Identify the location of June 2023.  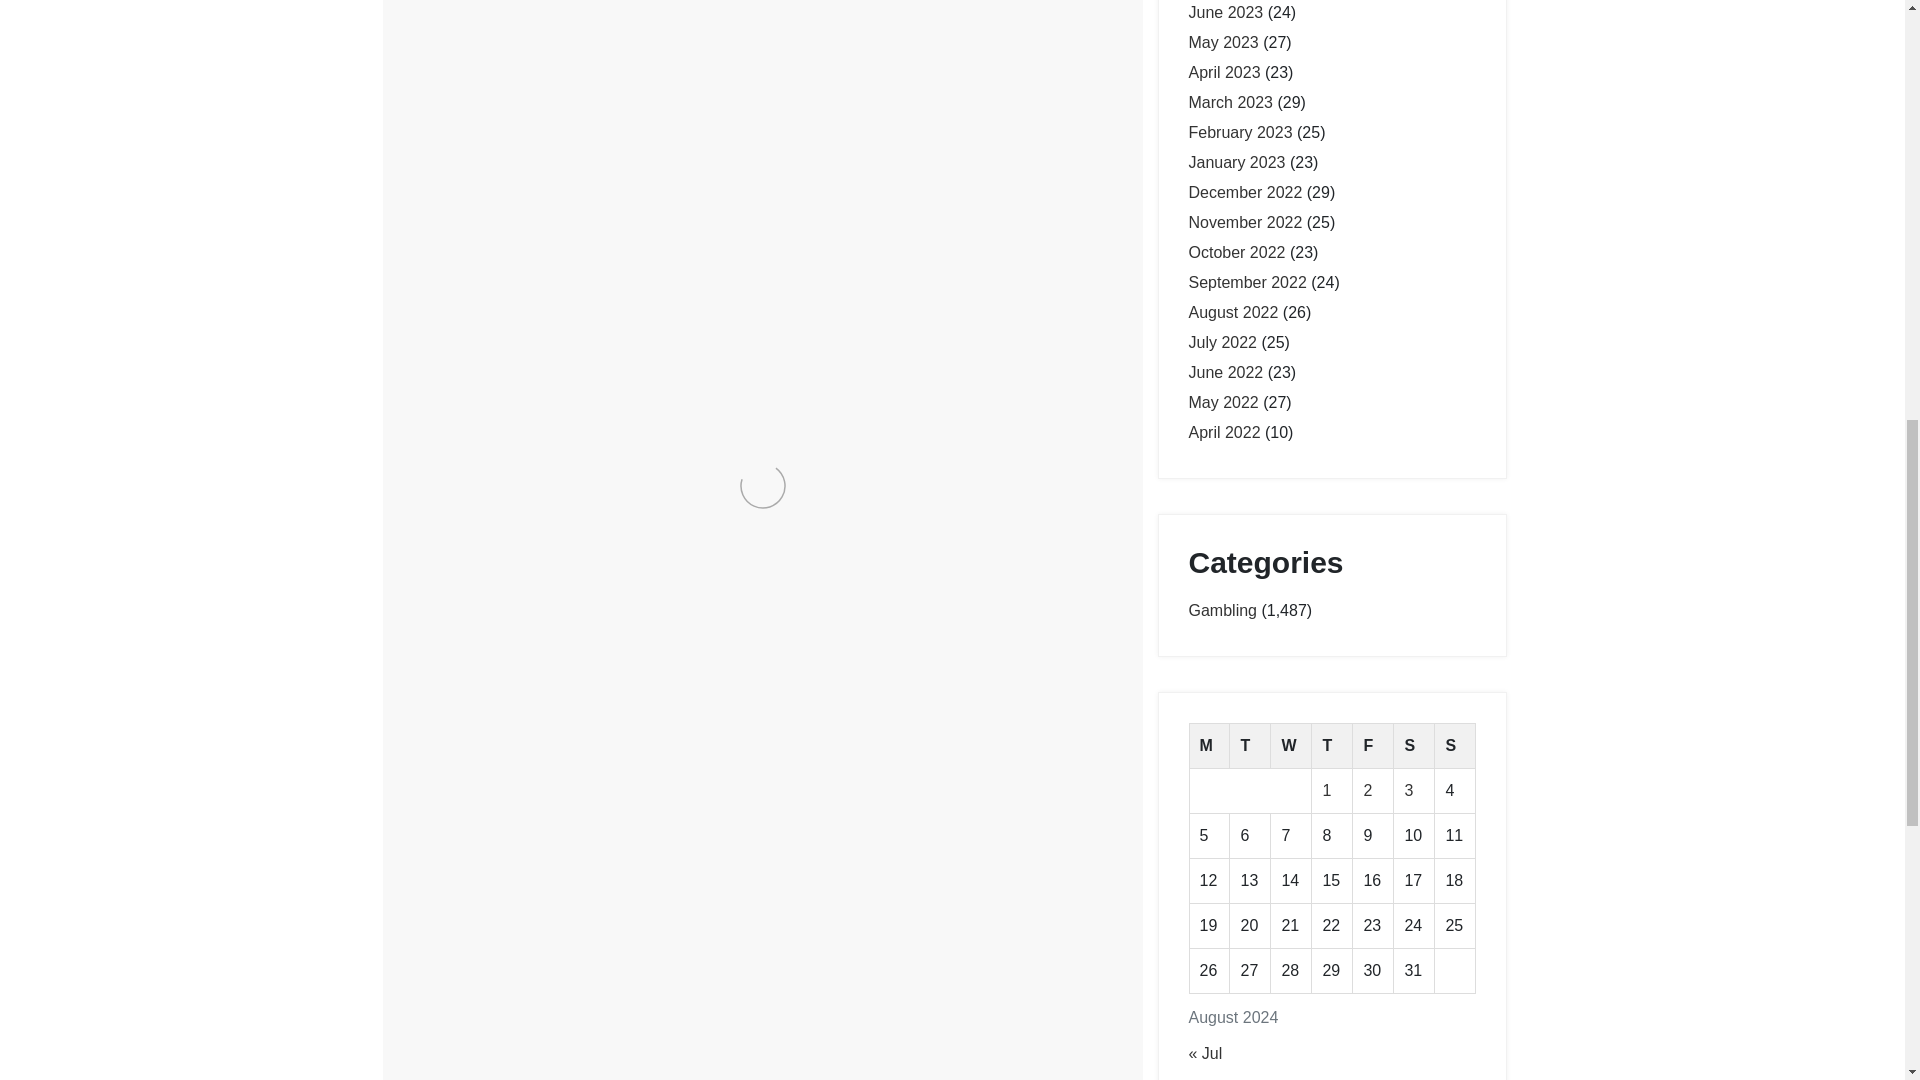
(1226, 12).